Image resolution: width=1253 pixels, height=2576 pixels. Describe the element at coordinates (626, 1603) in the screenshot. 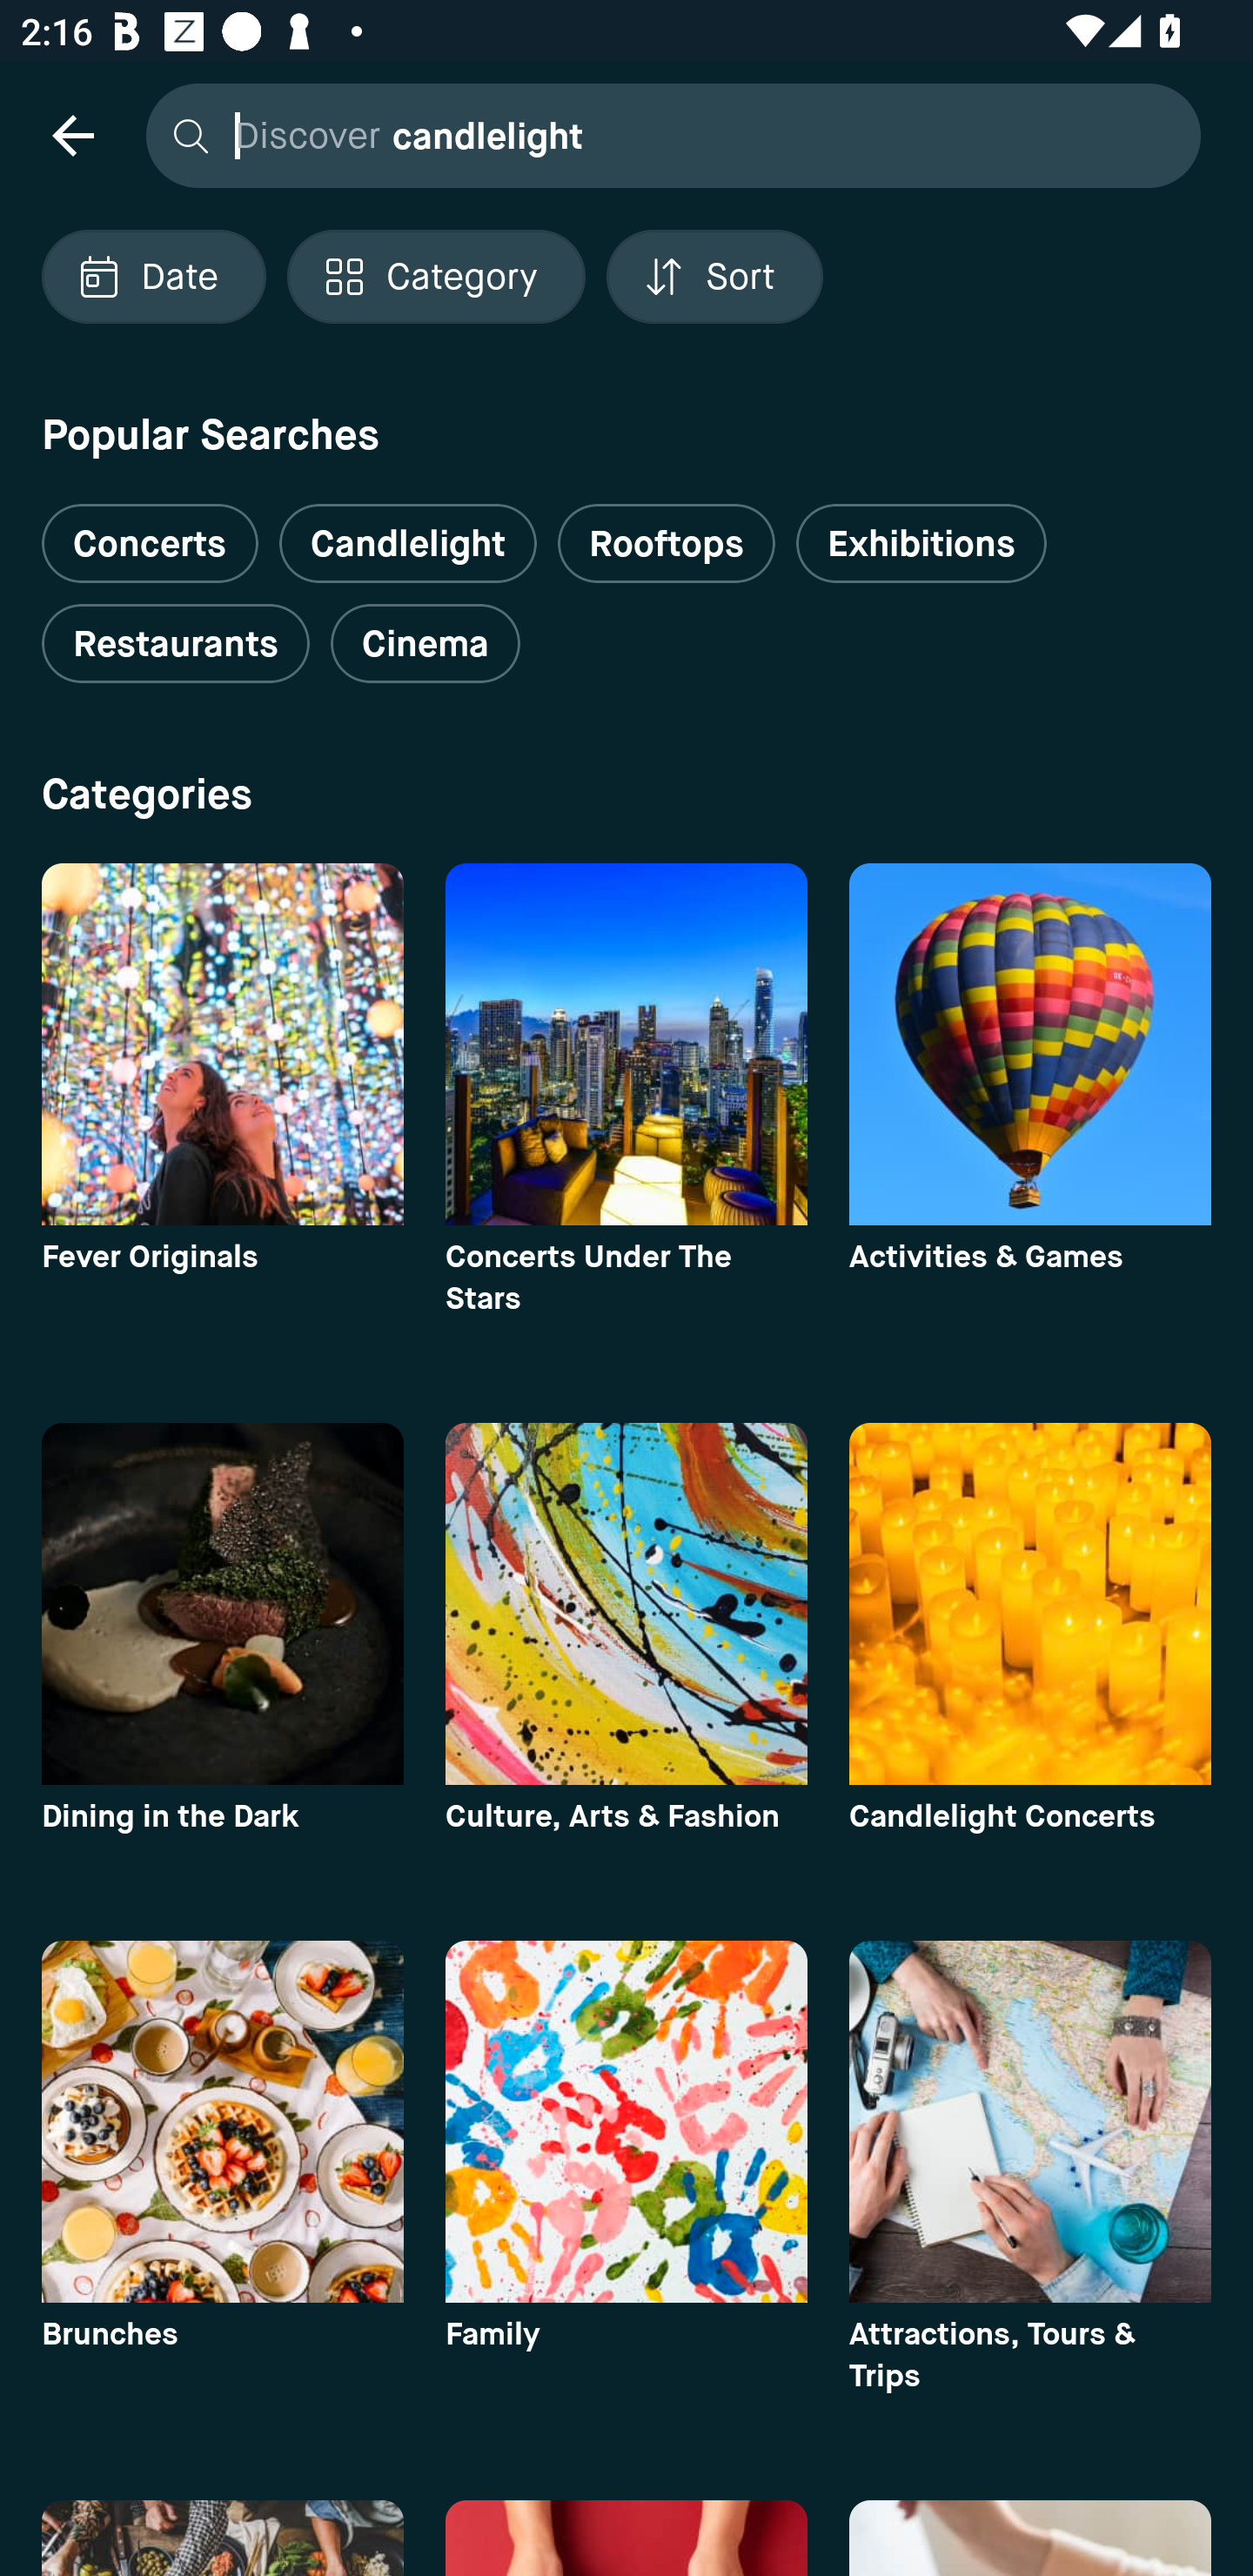

I see `category image` at that location.